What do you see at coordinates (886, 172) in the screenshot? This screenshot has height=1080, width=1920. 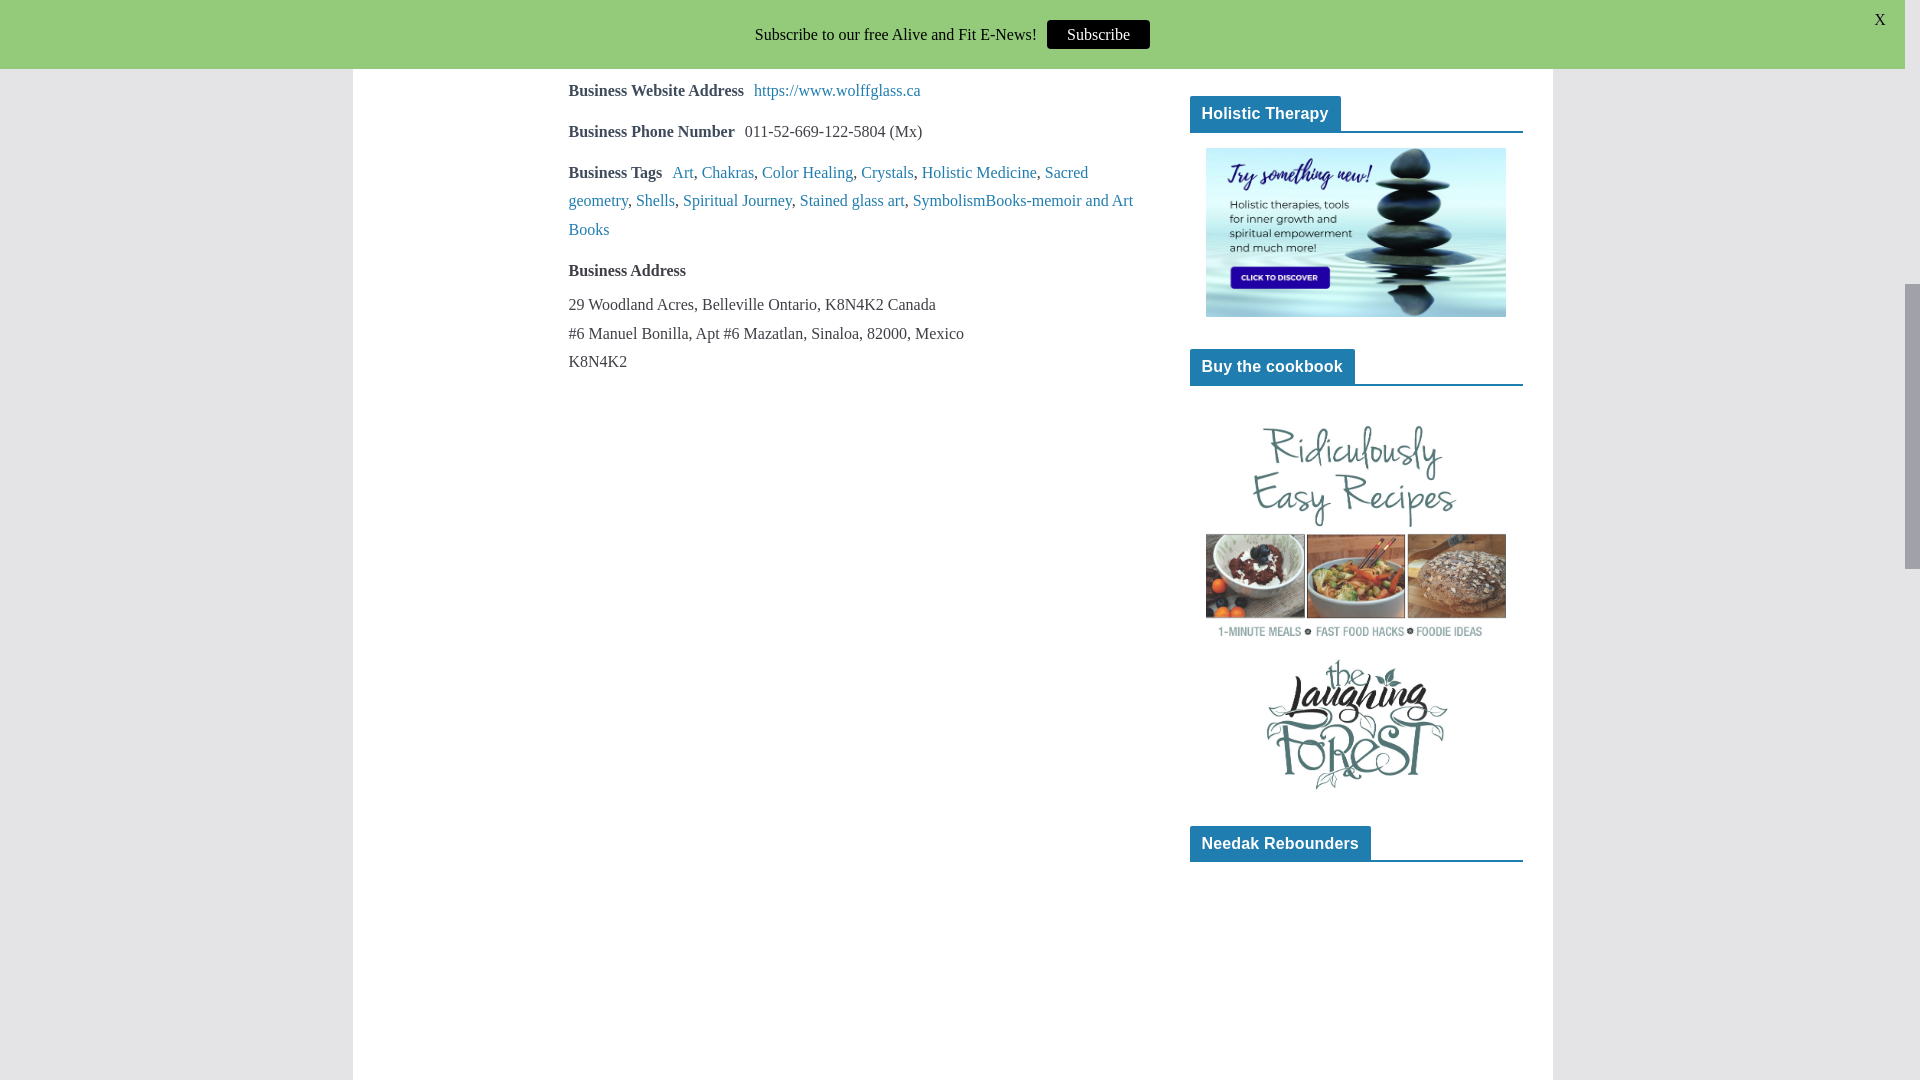 I see `Crystals` at bounding box center [886, 172].